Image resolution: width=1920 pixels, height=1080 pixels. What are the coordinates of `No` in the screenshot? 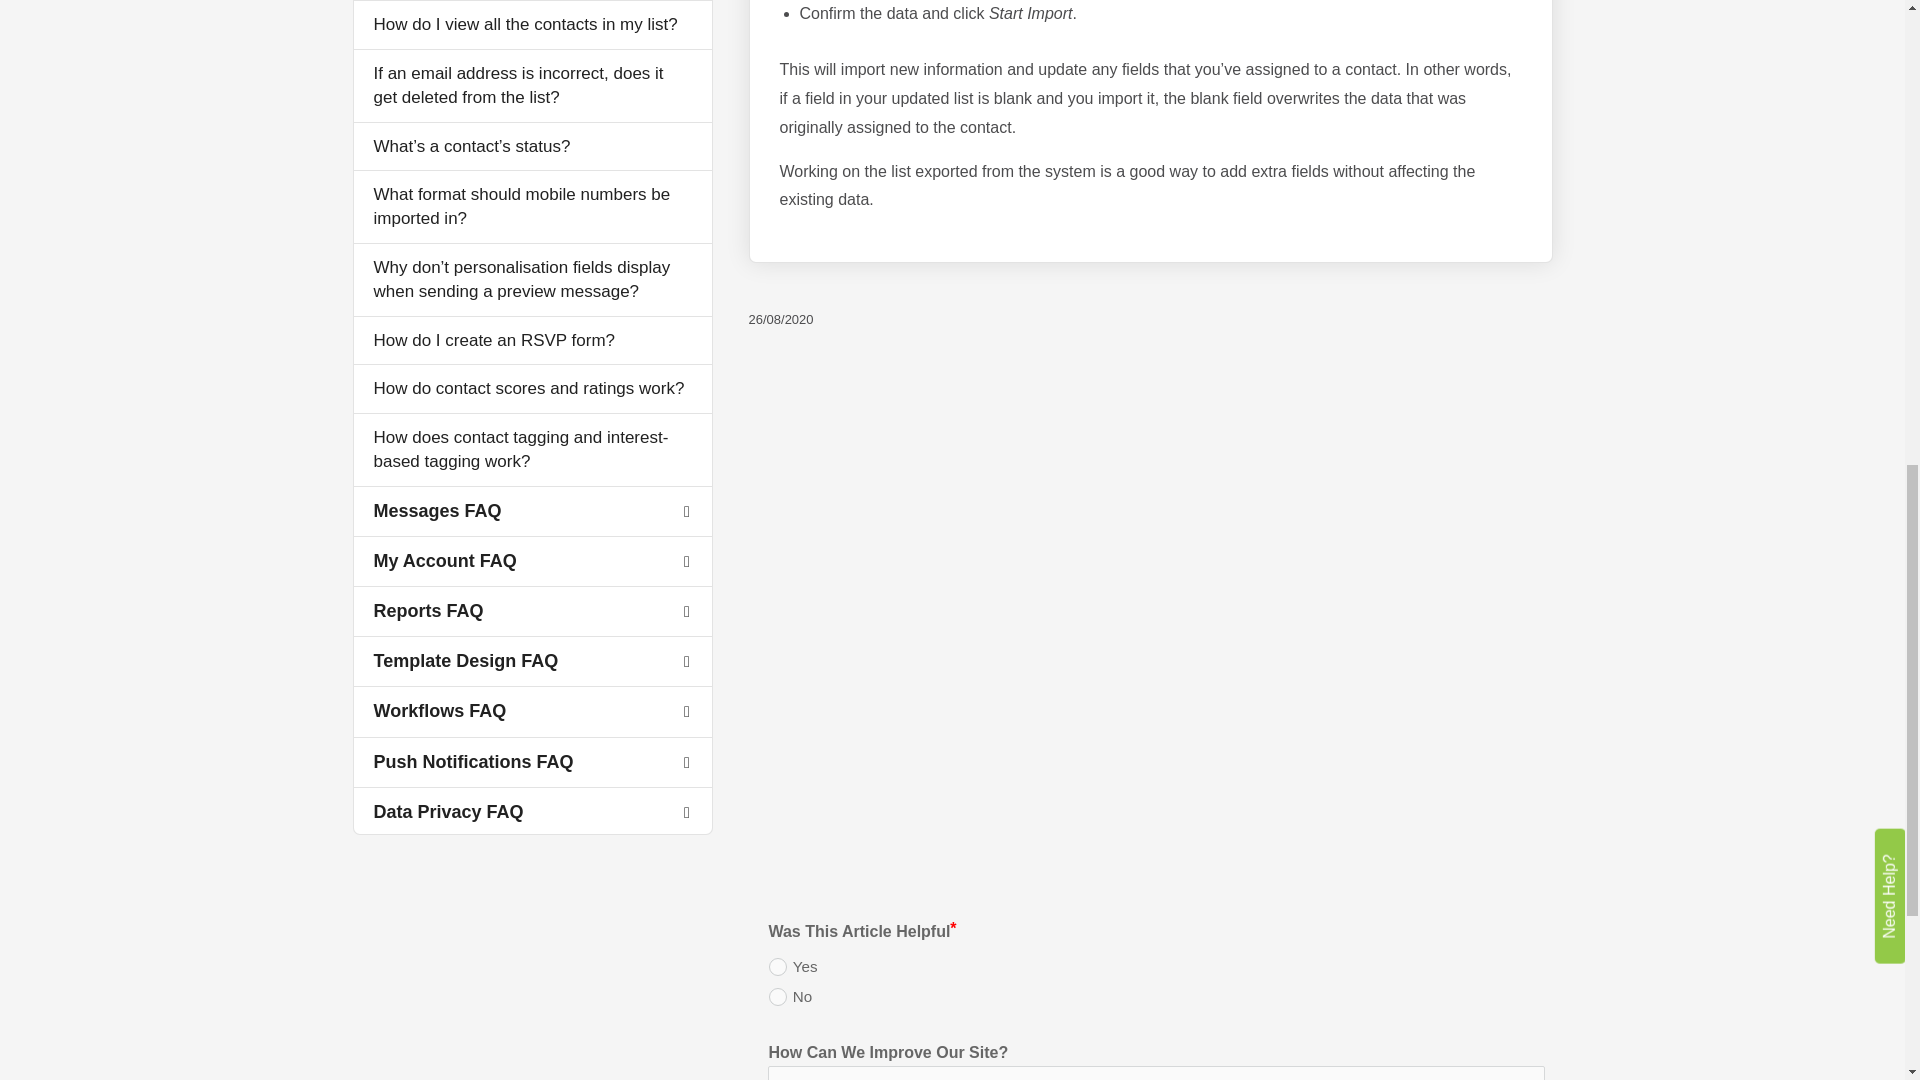 It's located at (778, 996).